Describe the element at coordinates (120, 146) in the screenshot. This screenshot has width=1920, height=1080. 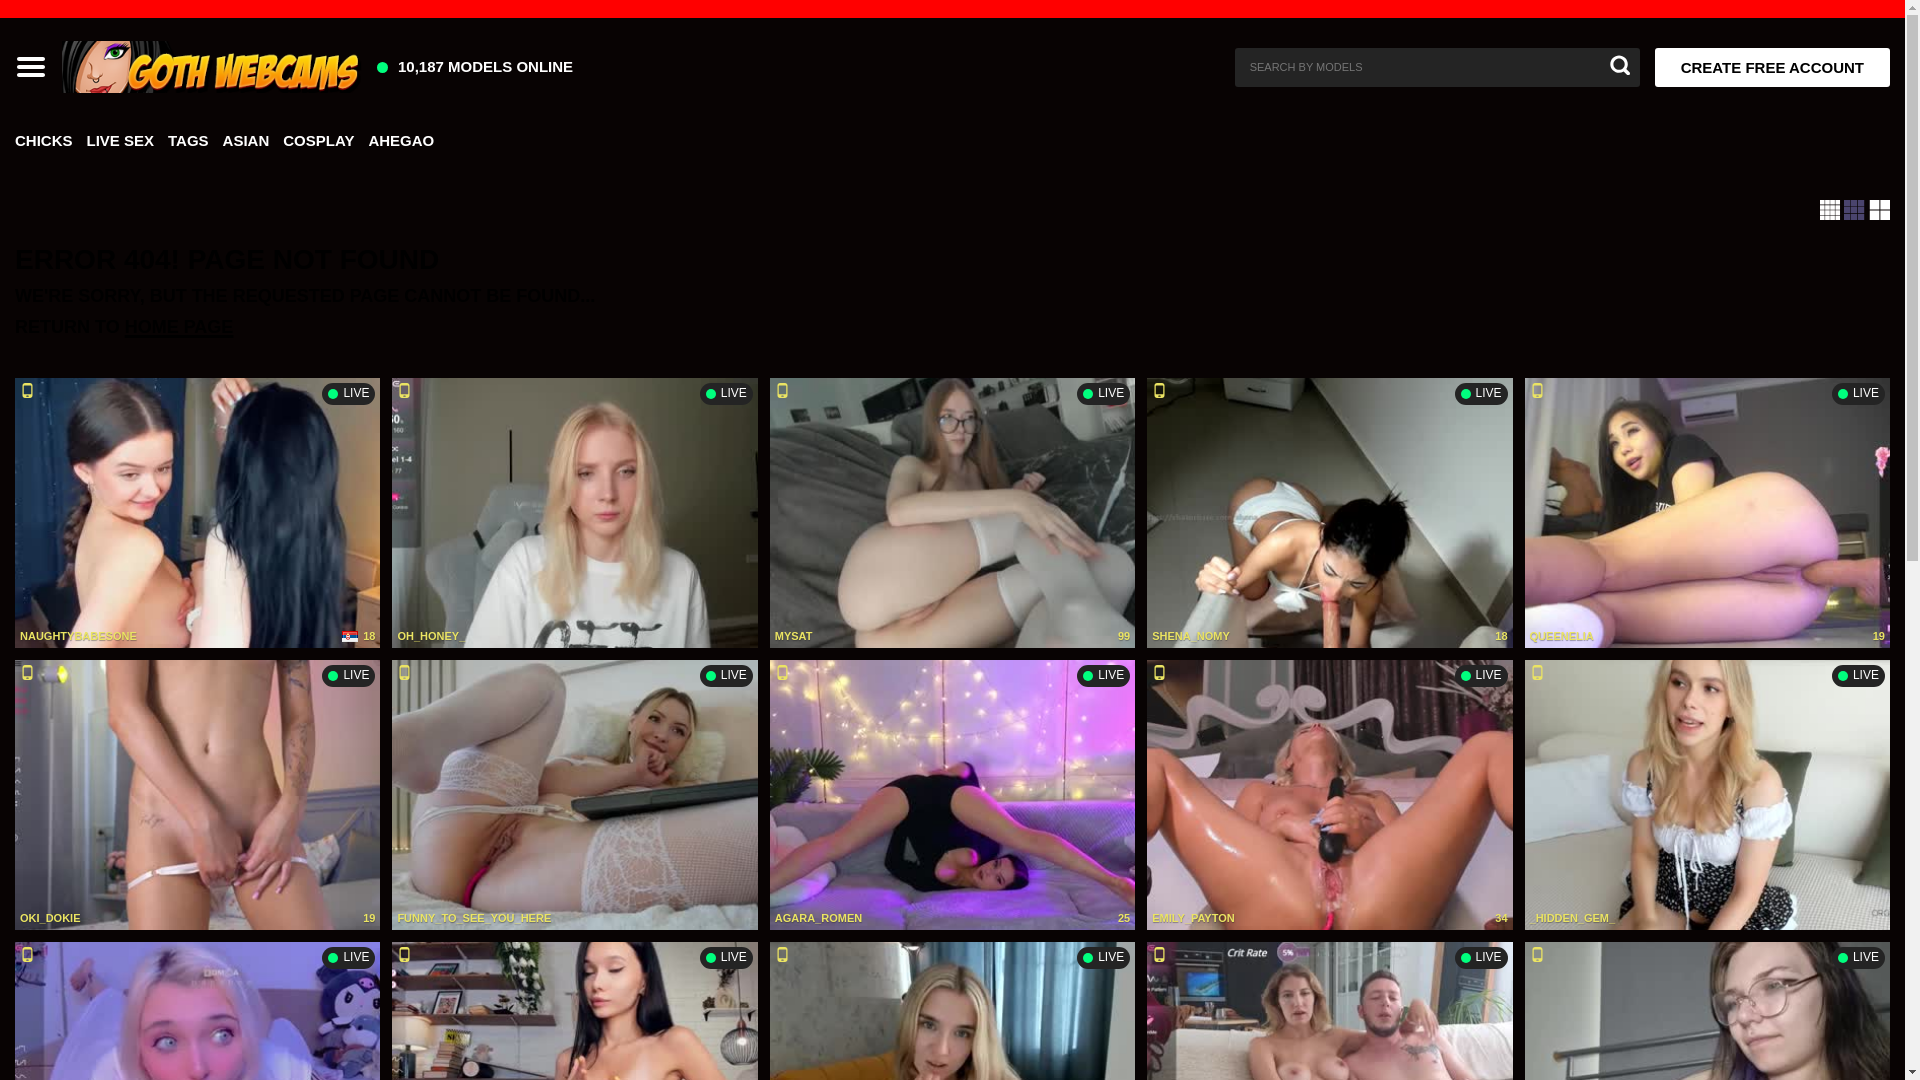
I see `LIVE SEX` at that location.